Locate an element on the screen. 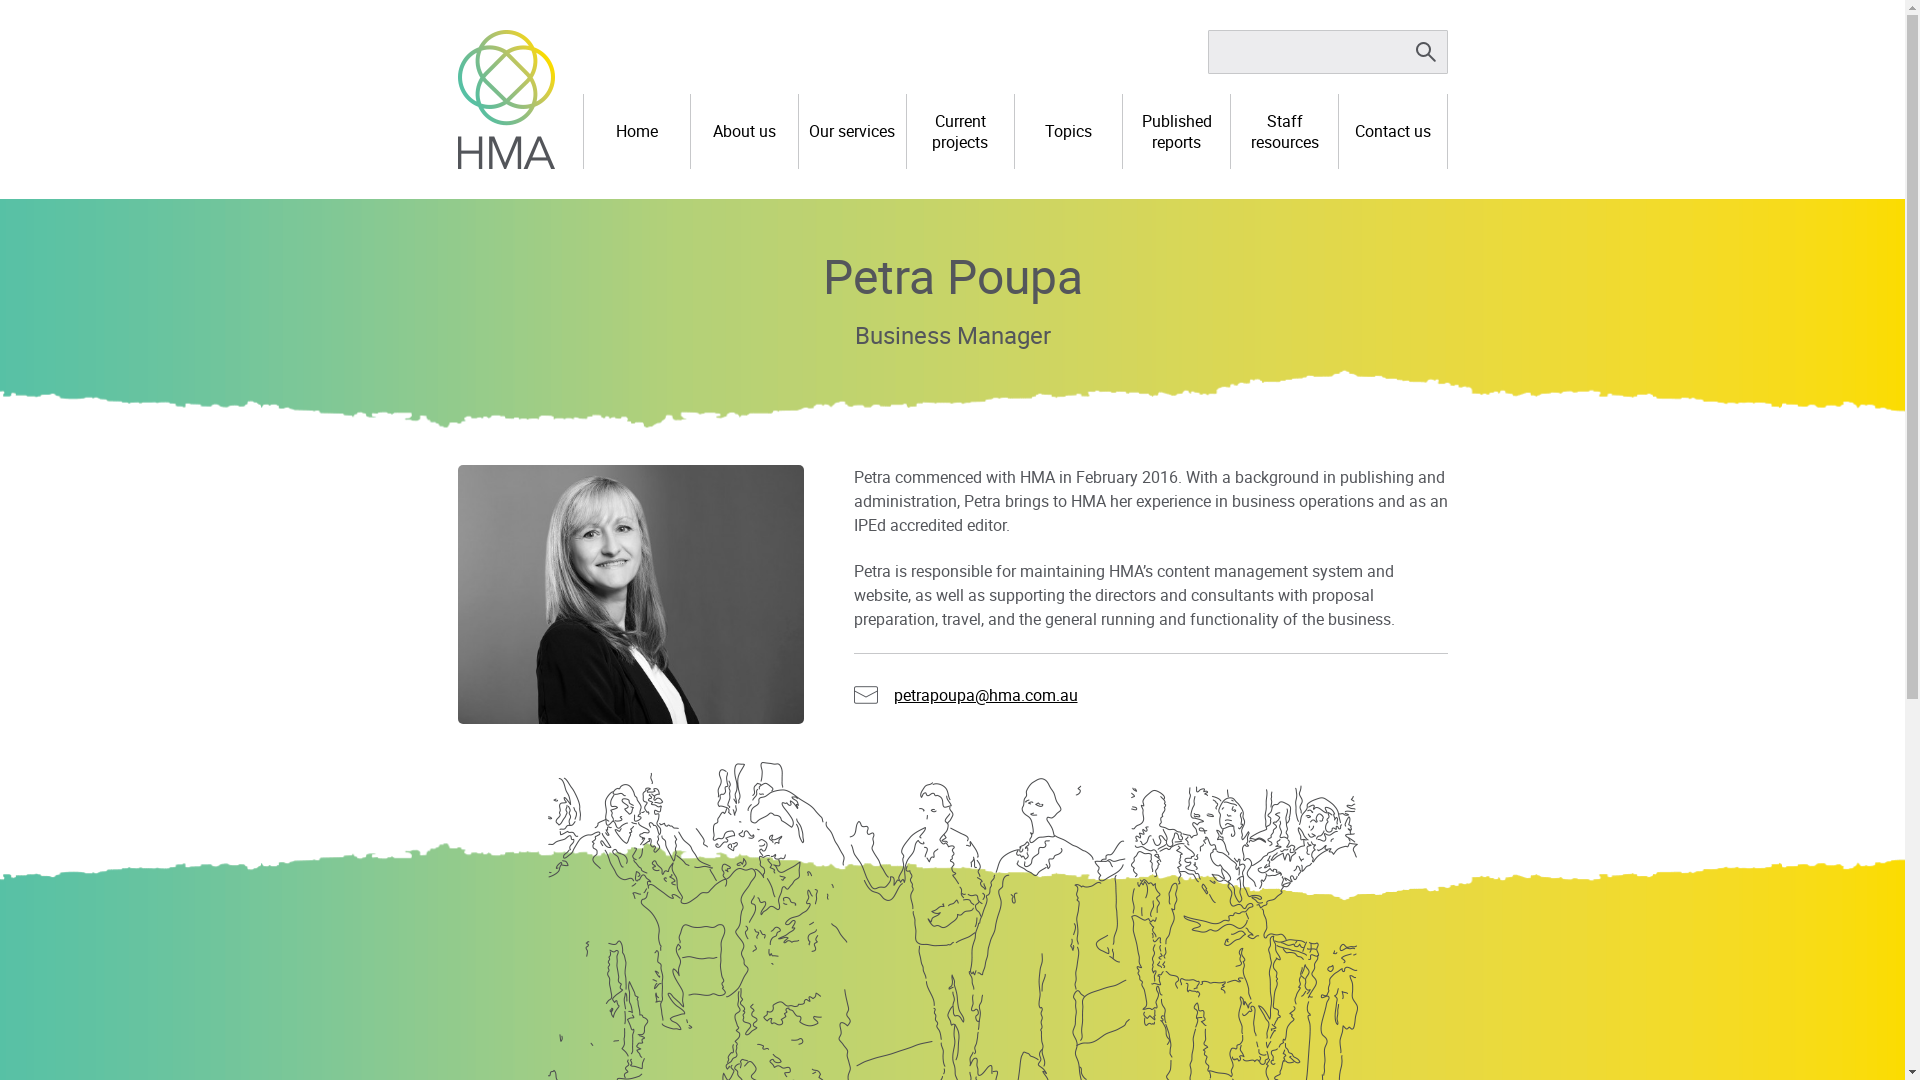 This screenshot has height=1080, width=1920. Home is located at coordinates (637, 132).